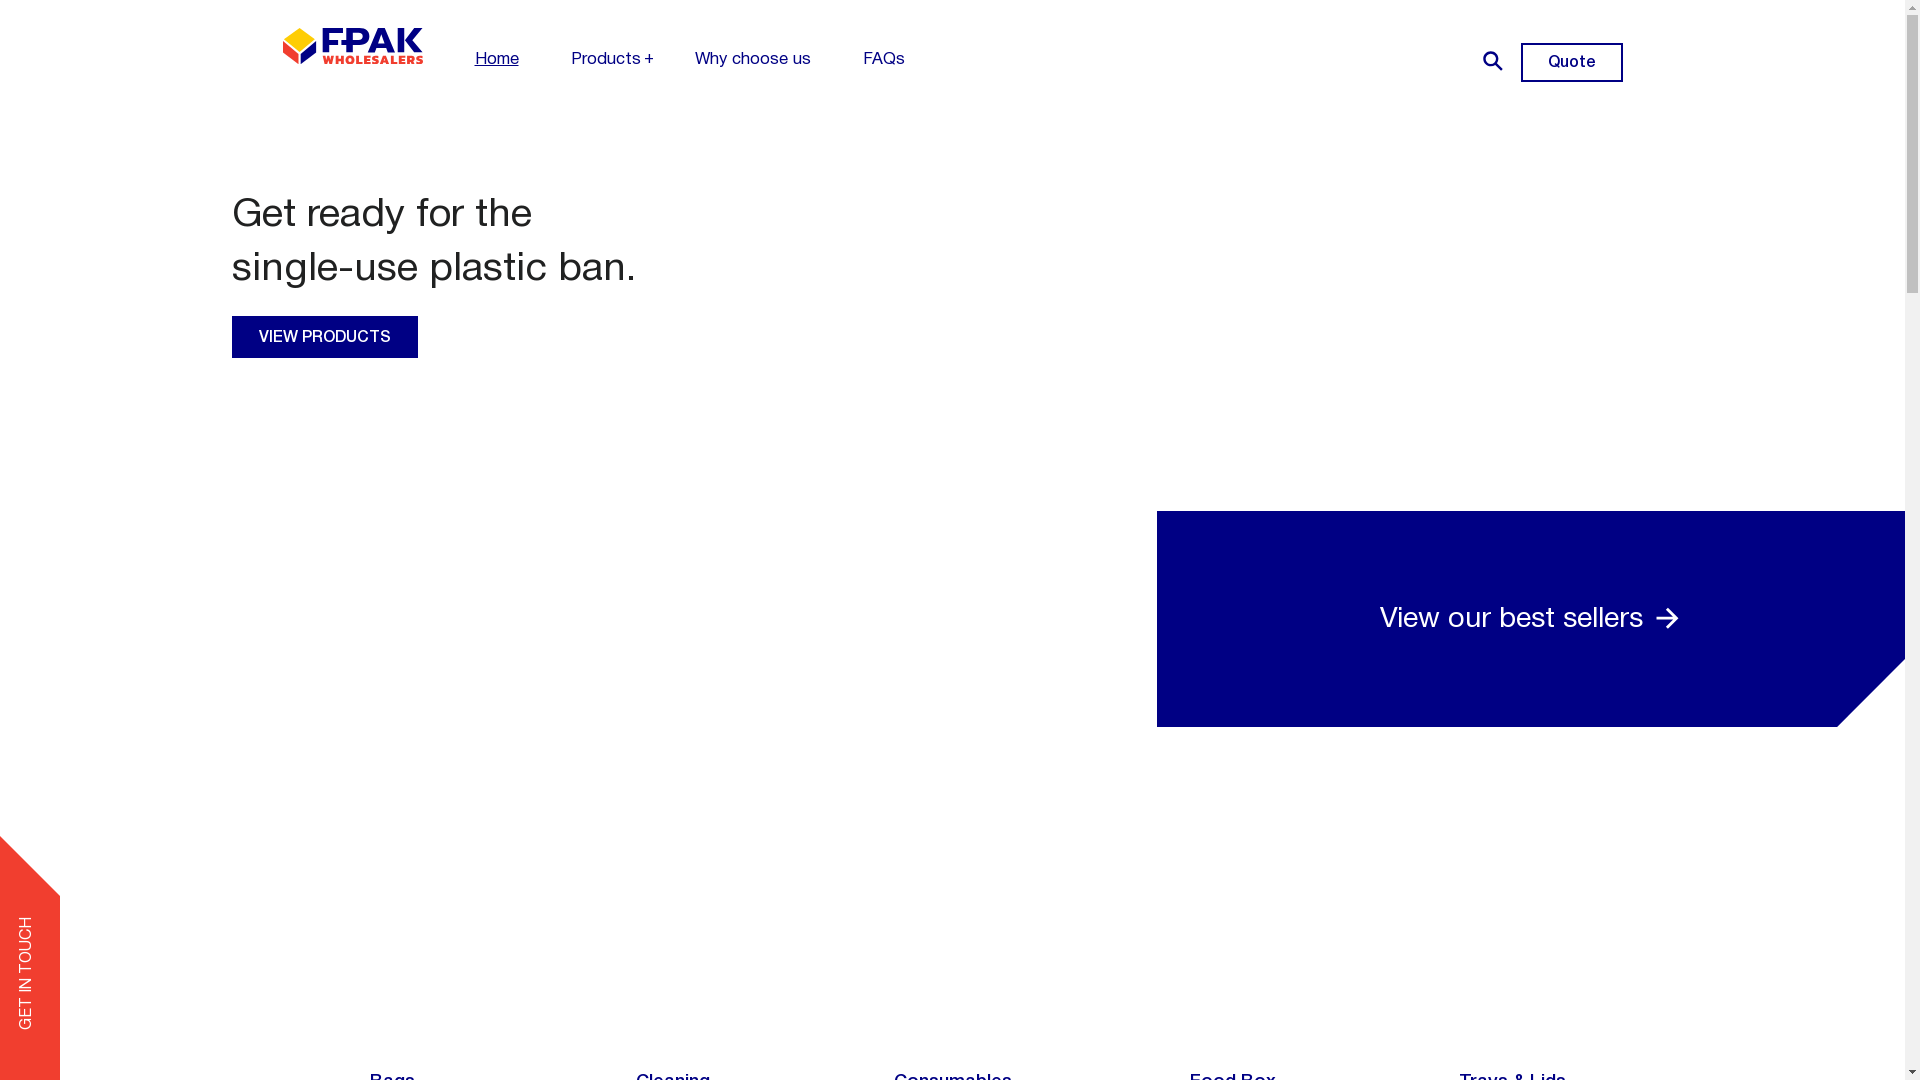 The width and height of the screenshot is (1920, 1080). What do you see at coordinates (325, 337) in the screenshot?
I see `VIEW PRODUCTS` at bounding box center [325, 337].